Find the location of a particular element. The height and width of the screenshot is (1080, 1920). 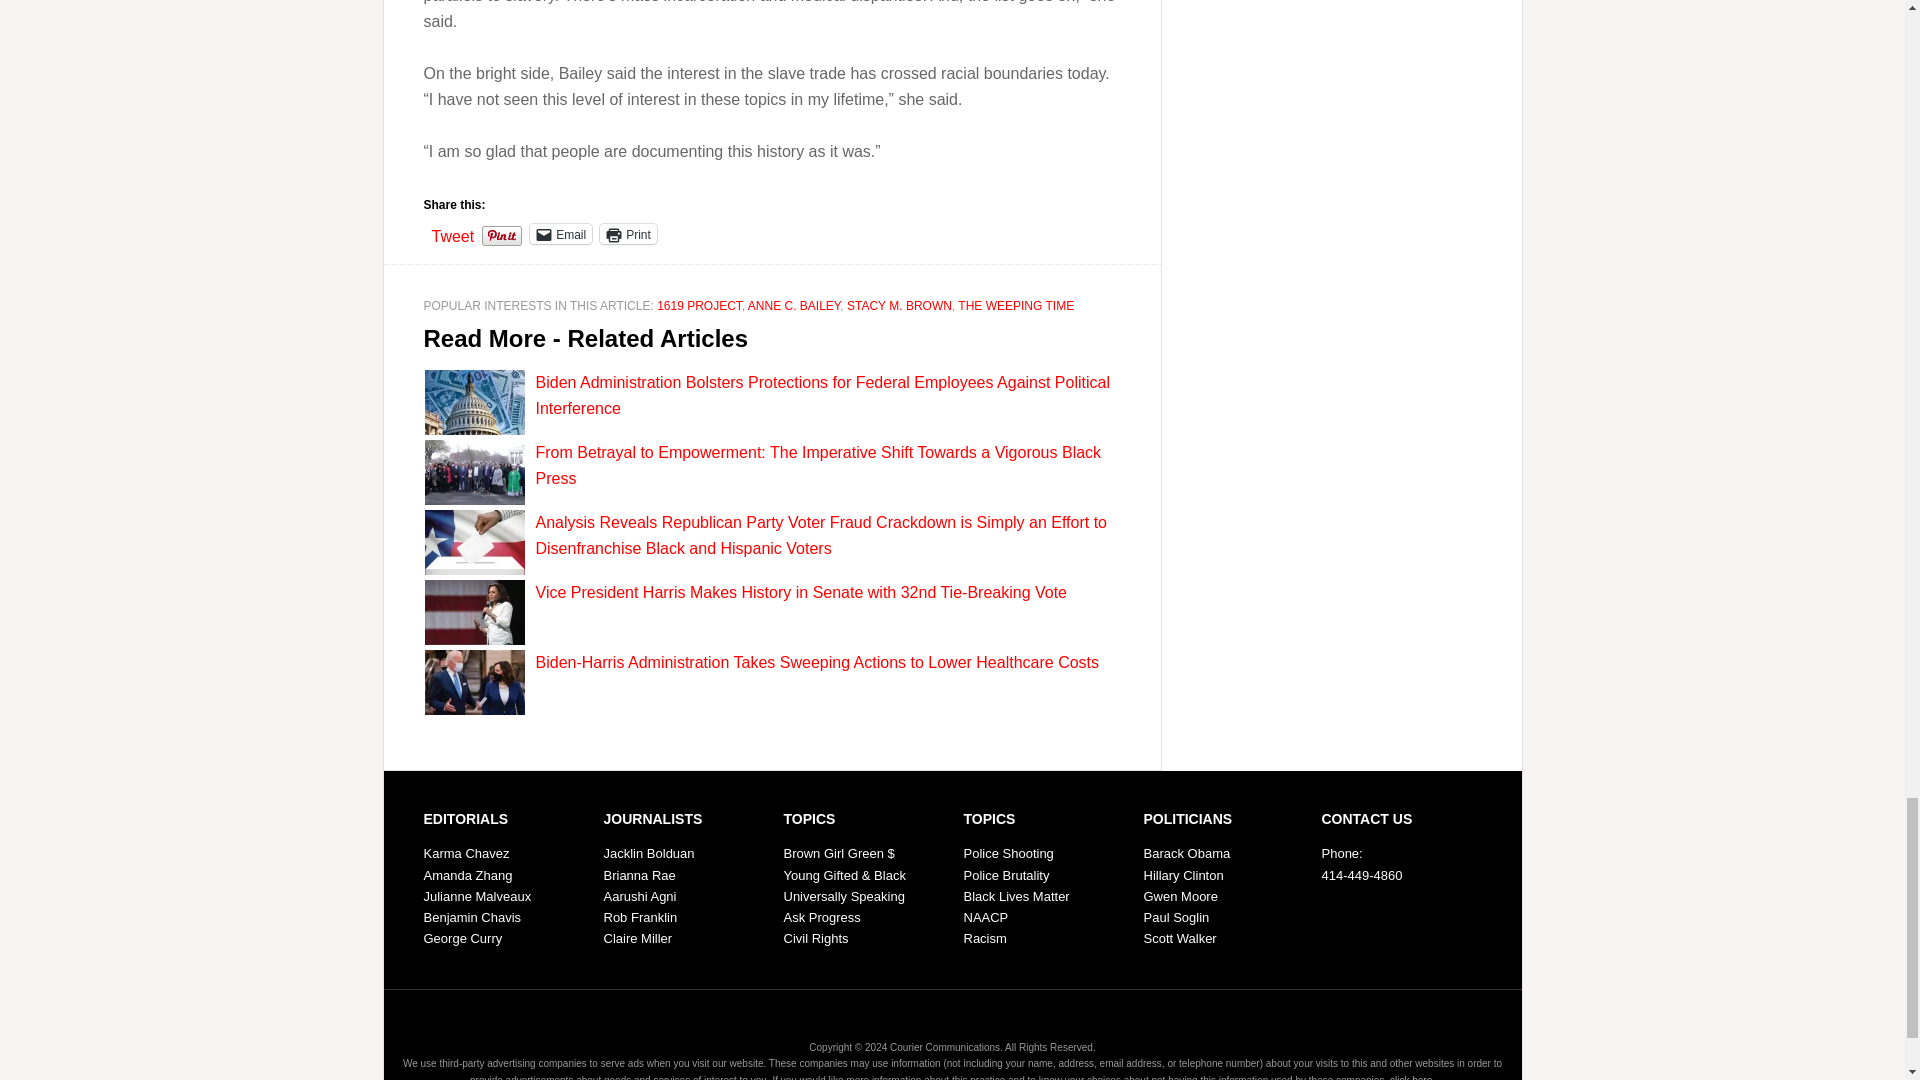

Print is located at coordinates (628, 234).